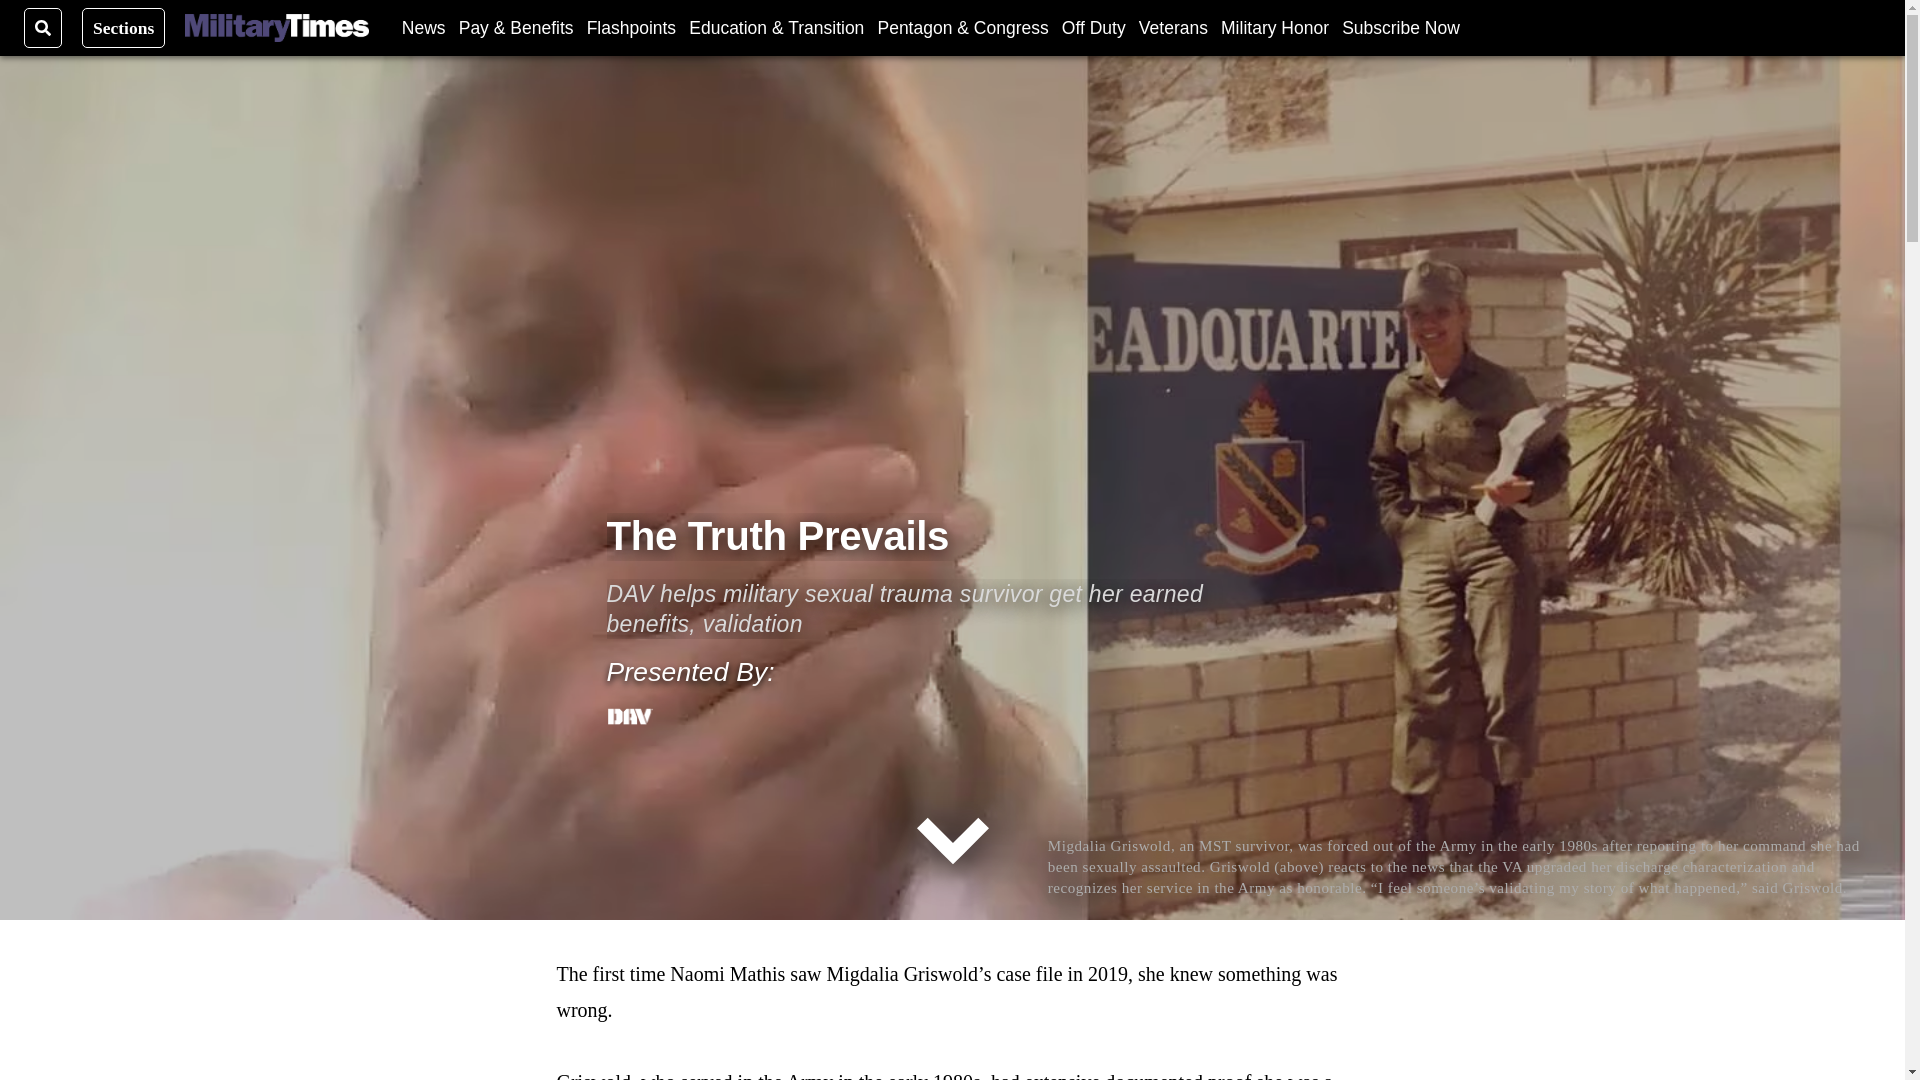 The height and width of the screenshot is (1080, 1920). I want to click on Off Duty, so click(1093, 27).